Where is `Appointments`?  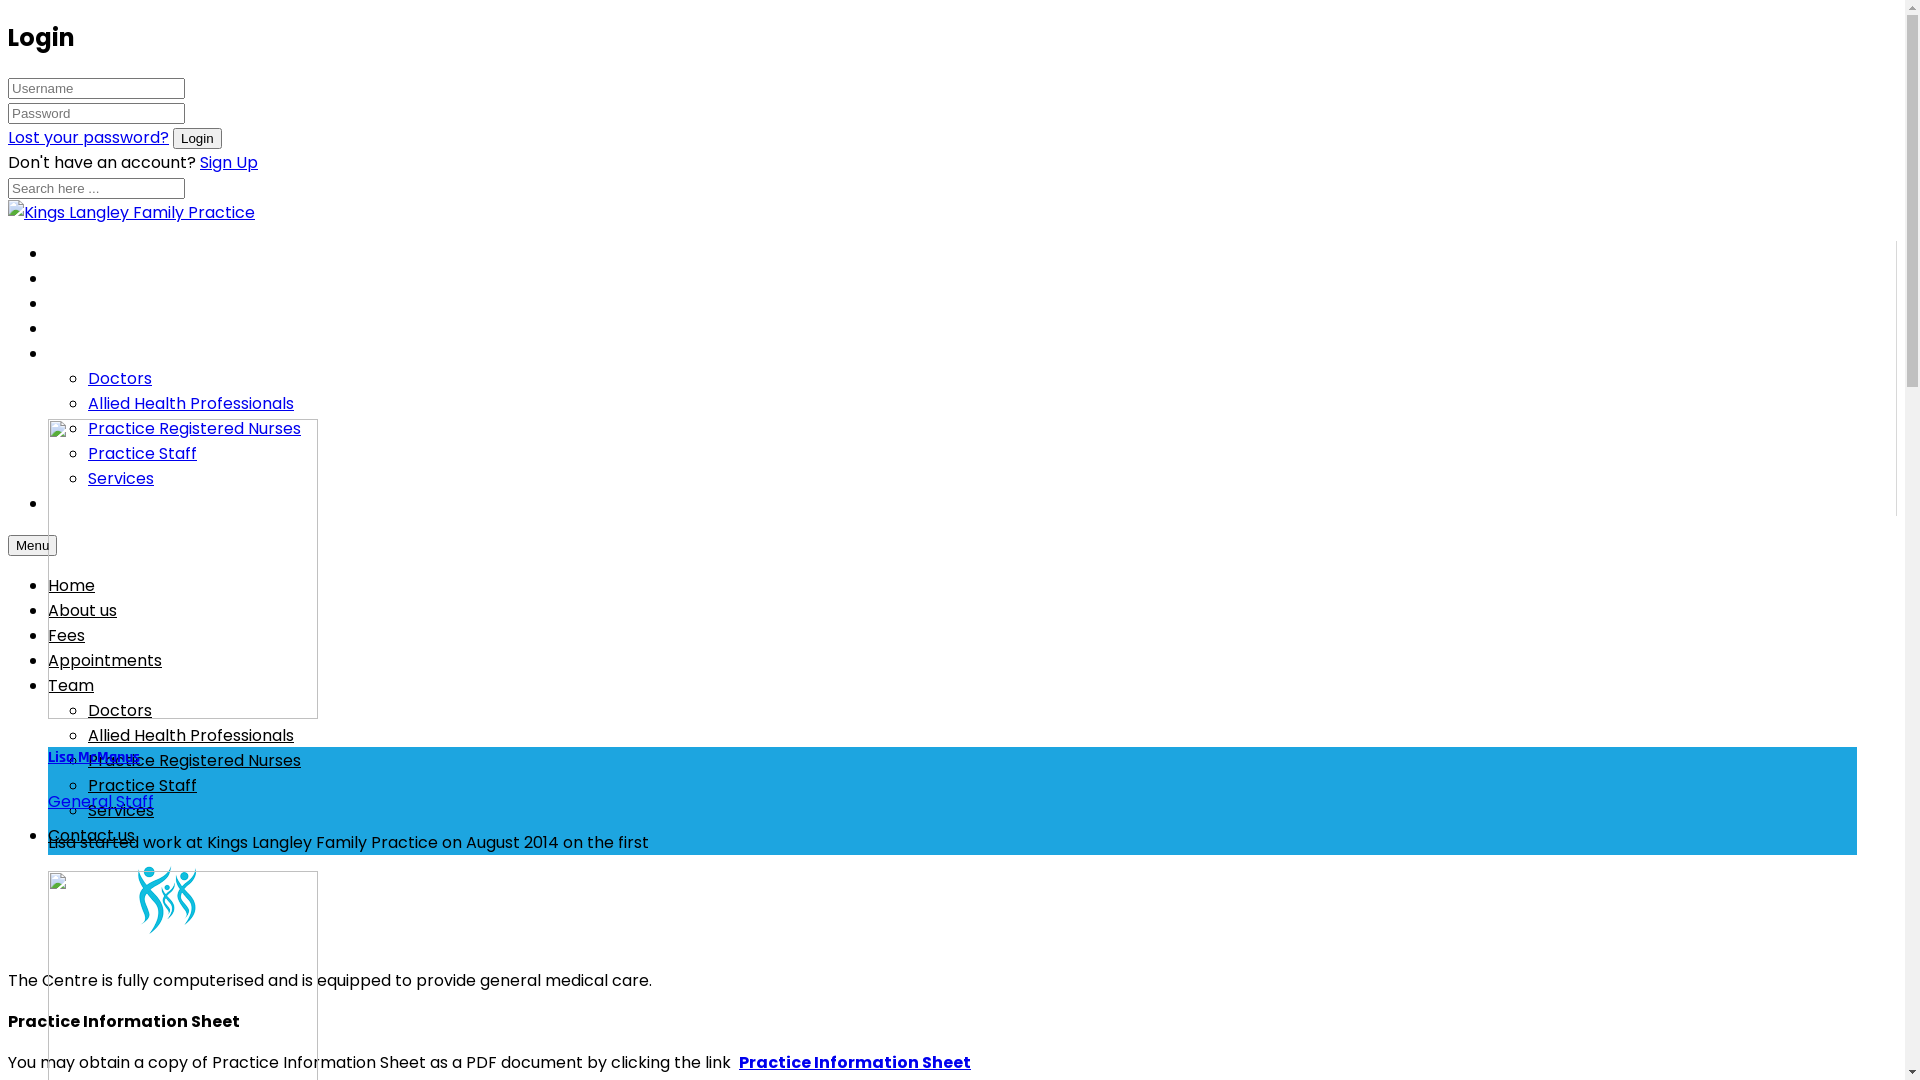
Appointments is located at coordinates (120, 328).